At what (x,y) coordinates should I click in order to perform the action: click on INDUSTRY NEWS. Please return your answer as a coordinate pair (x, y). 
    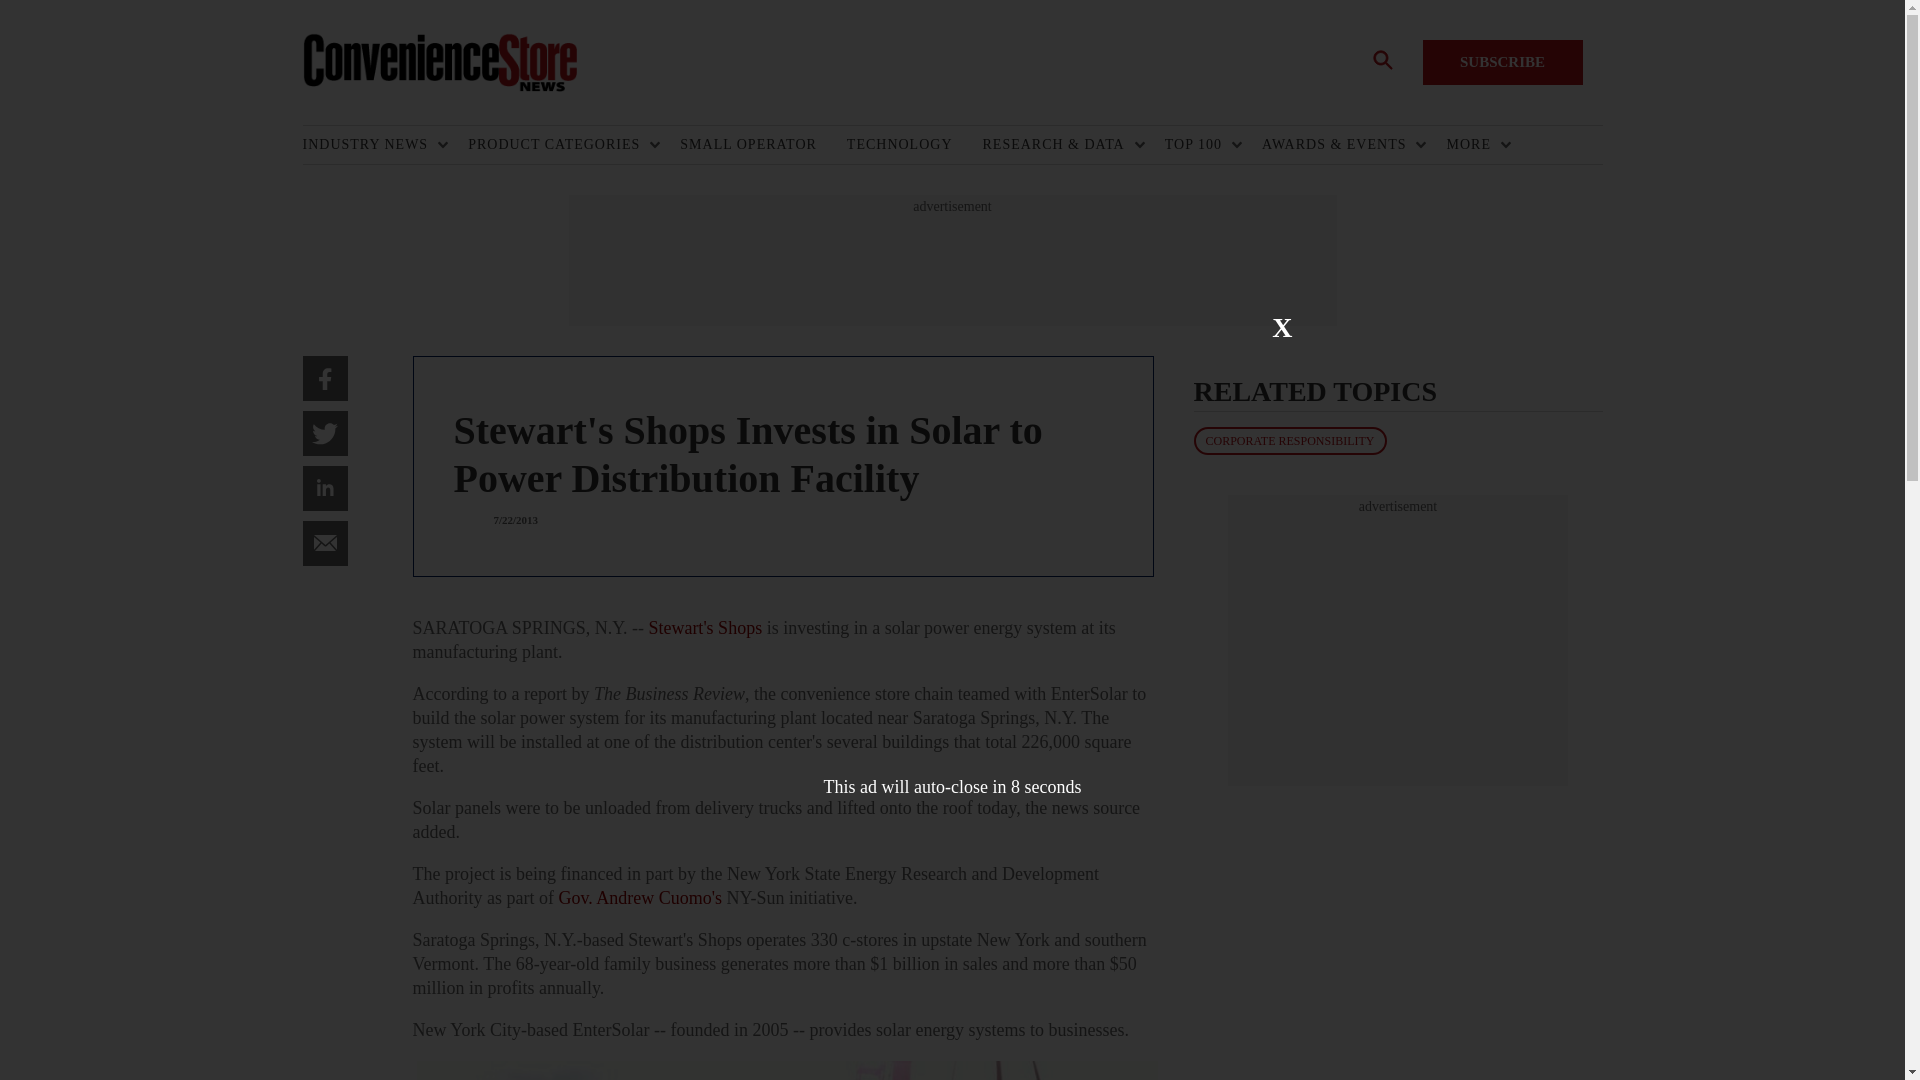
    Looking at the image, I should click on (369, 145).